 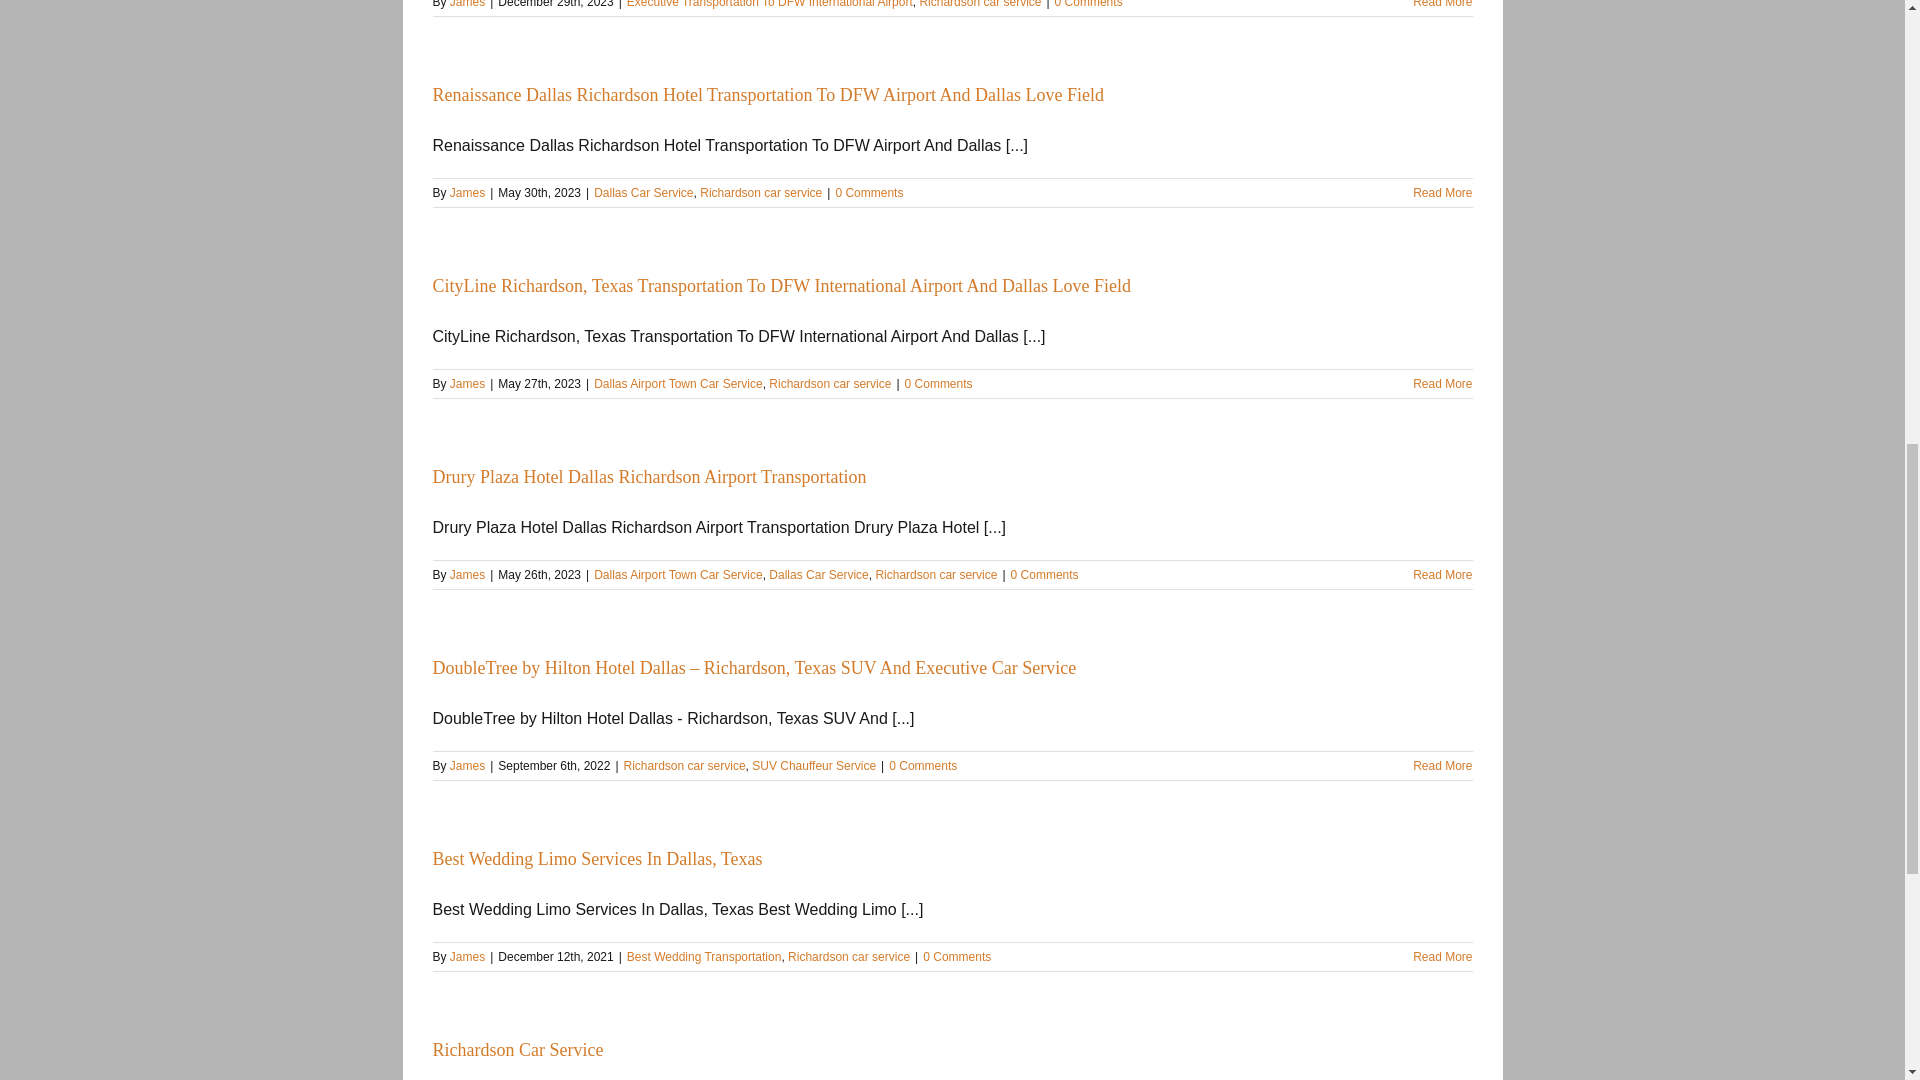 What do you see at coordinates (467, 766) in the screenshot?
I see `Posts by James` at bounding box center [467, 766].